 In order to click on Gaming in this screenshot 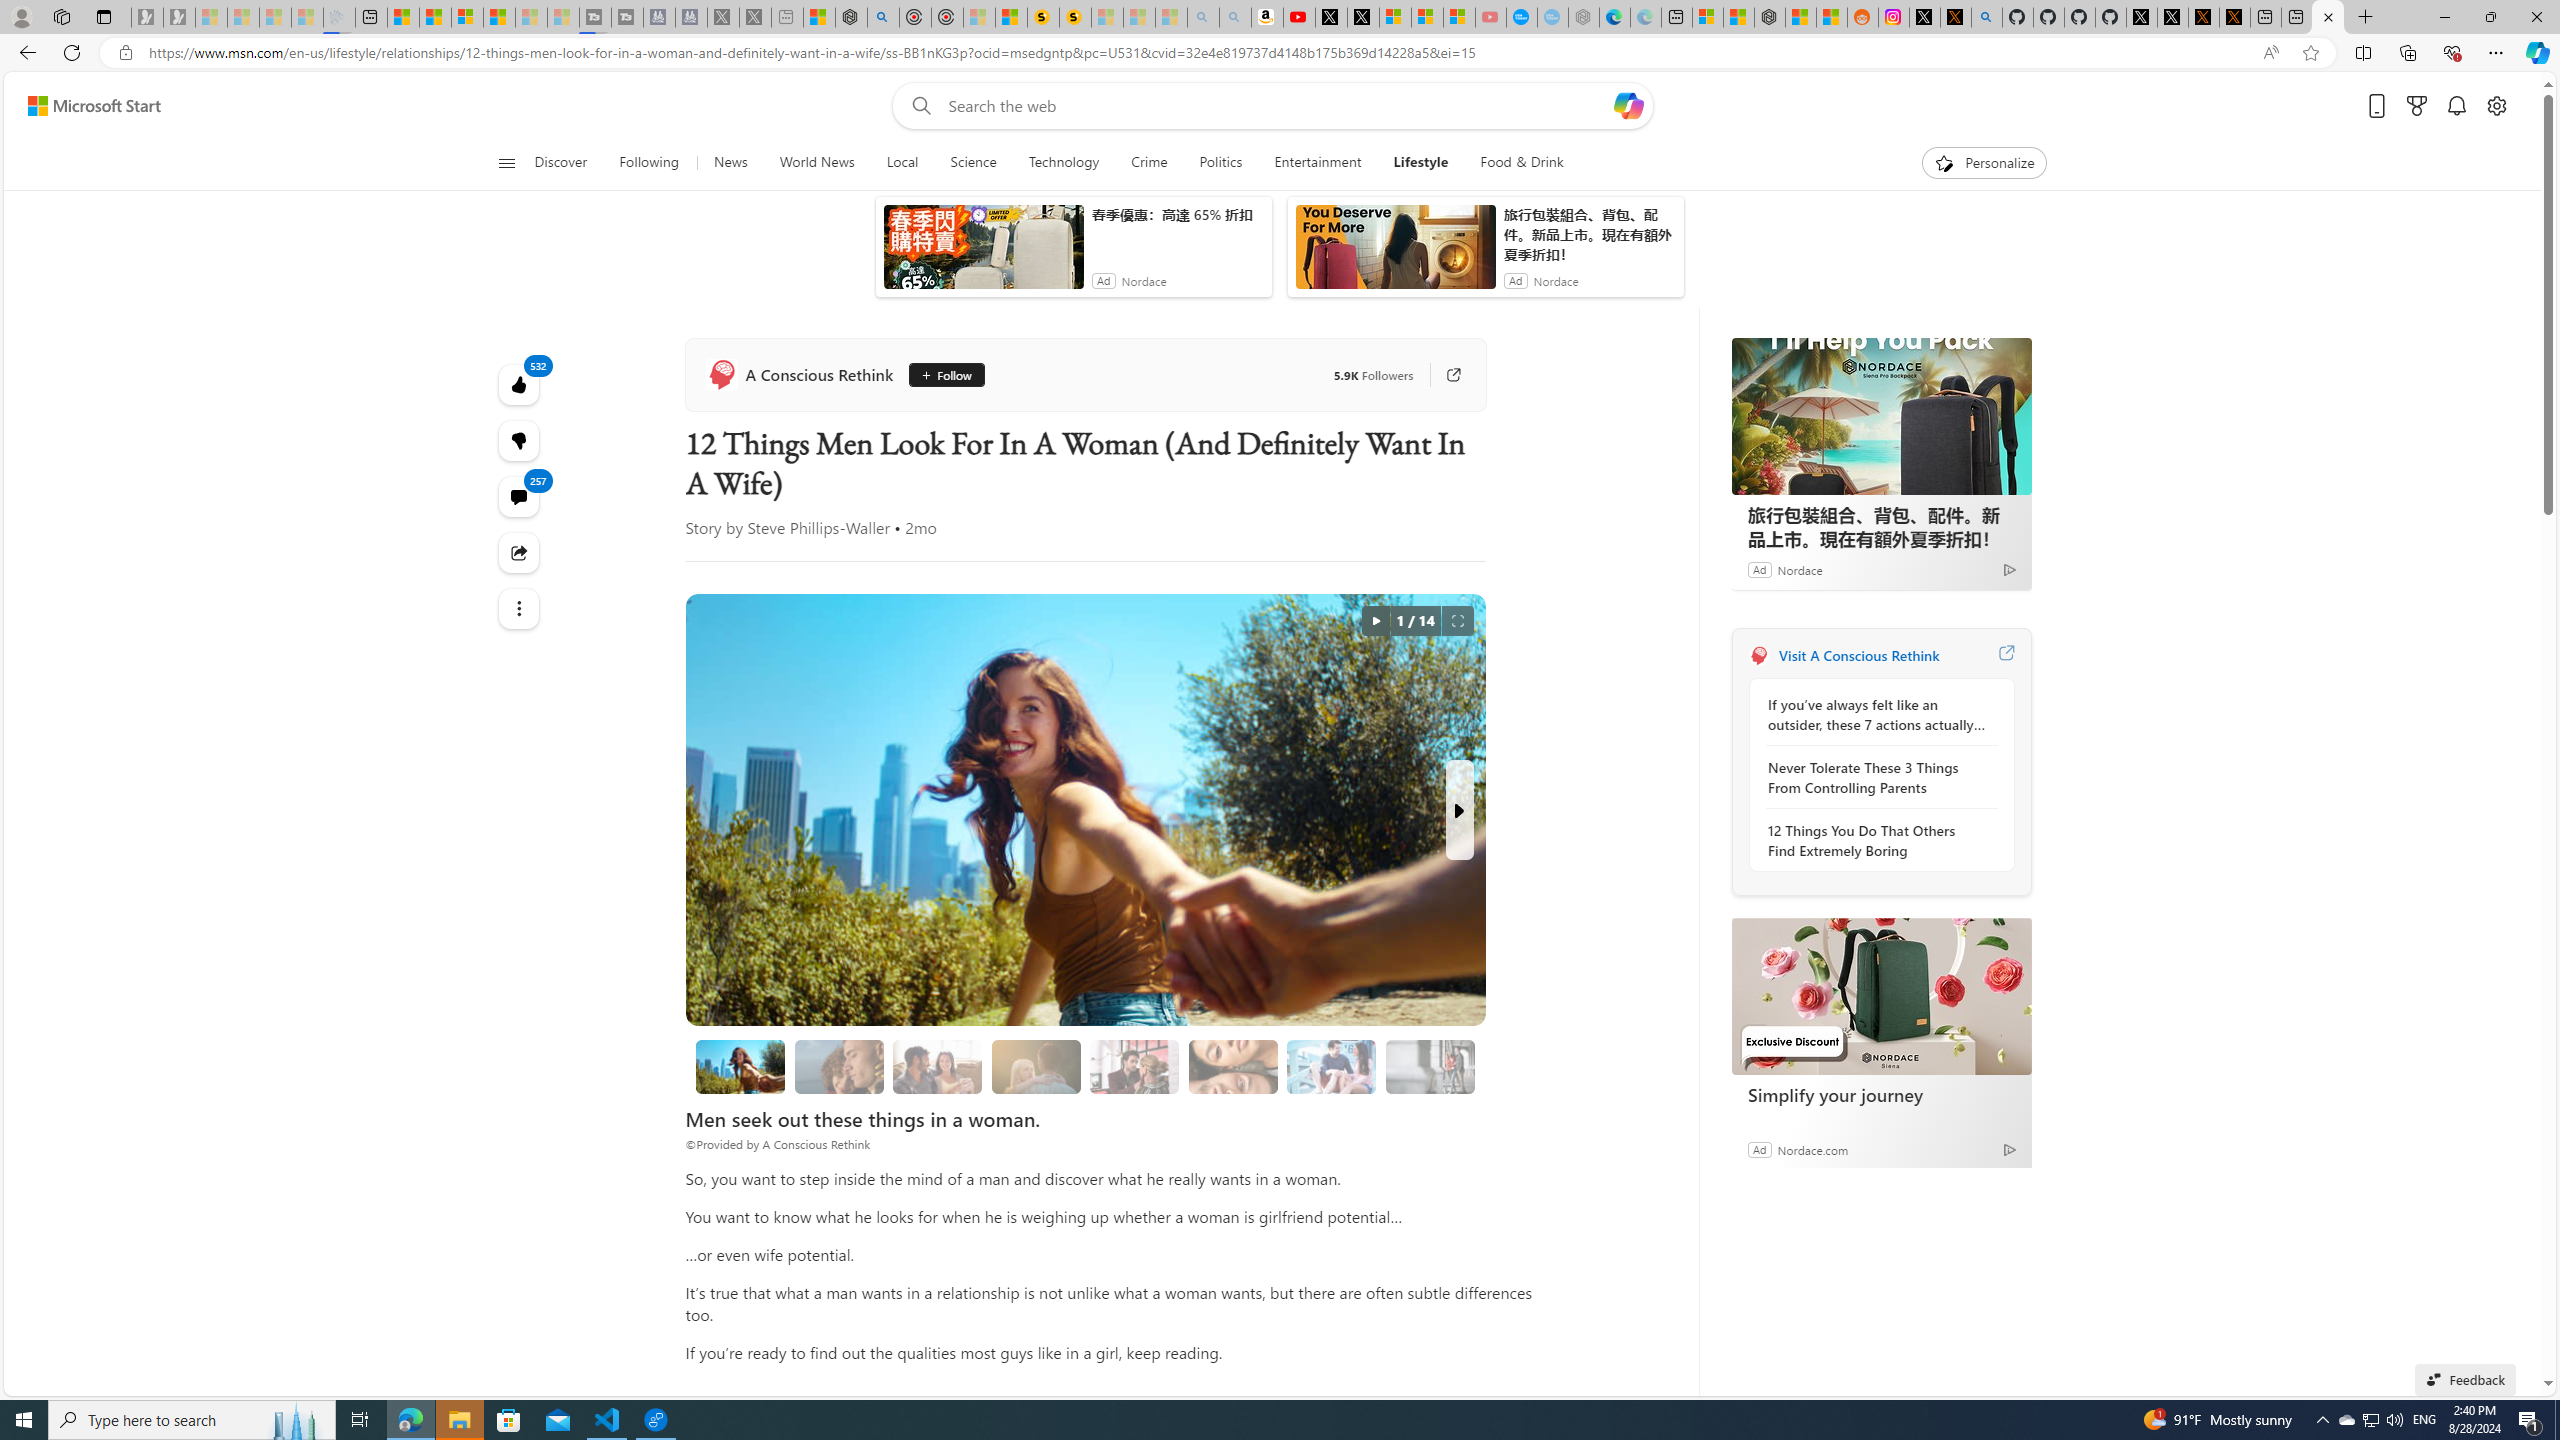, I will do `click(946, 266)`.